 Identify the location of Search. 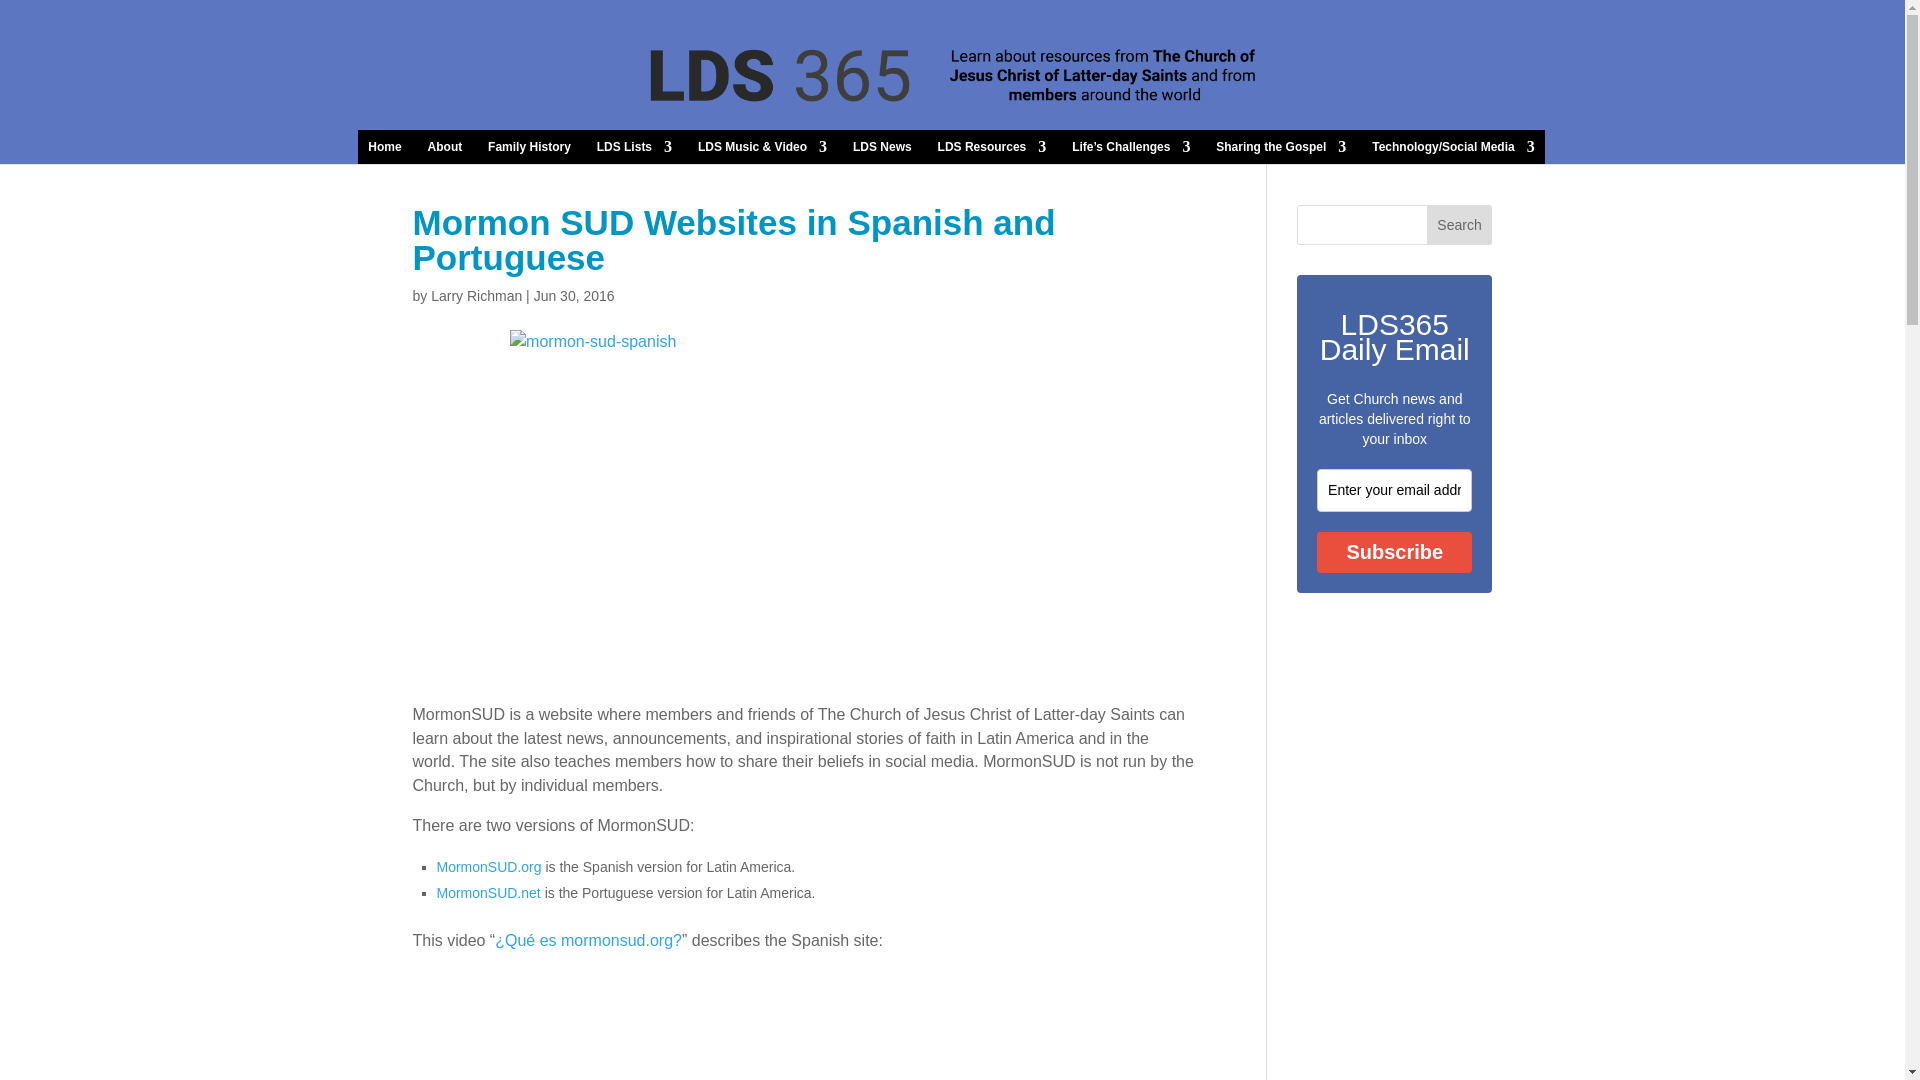
(1460, 225).